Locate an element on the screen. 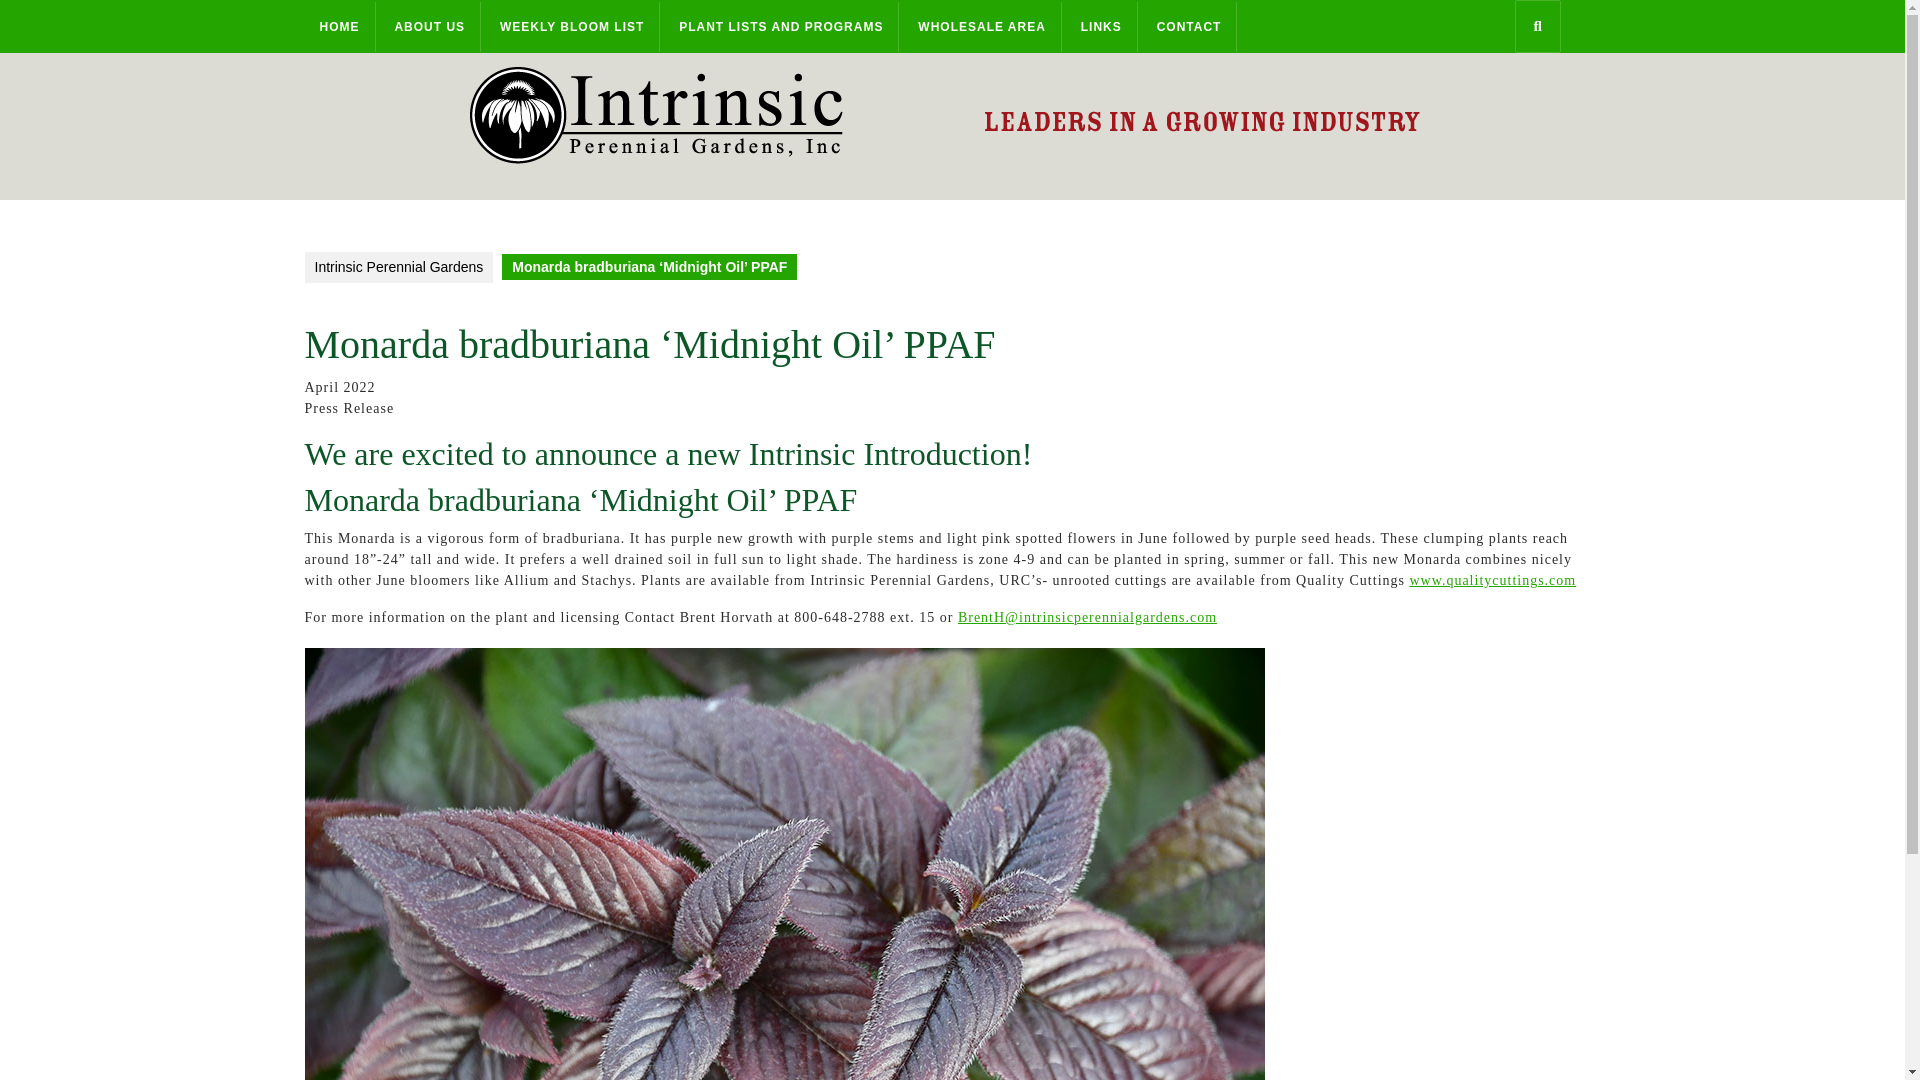  LINKS is located at coordinates (1102, 26).